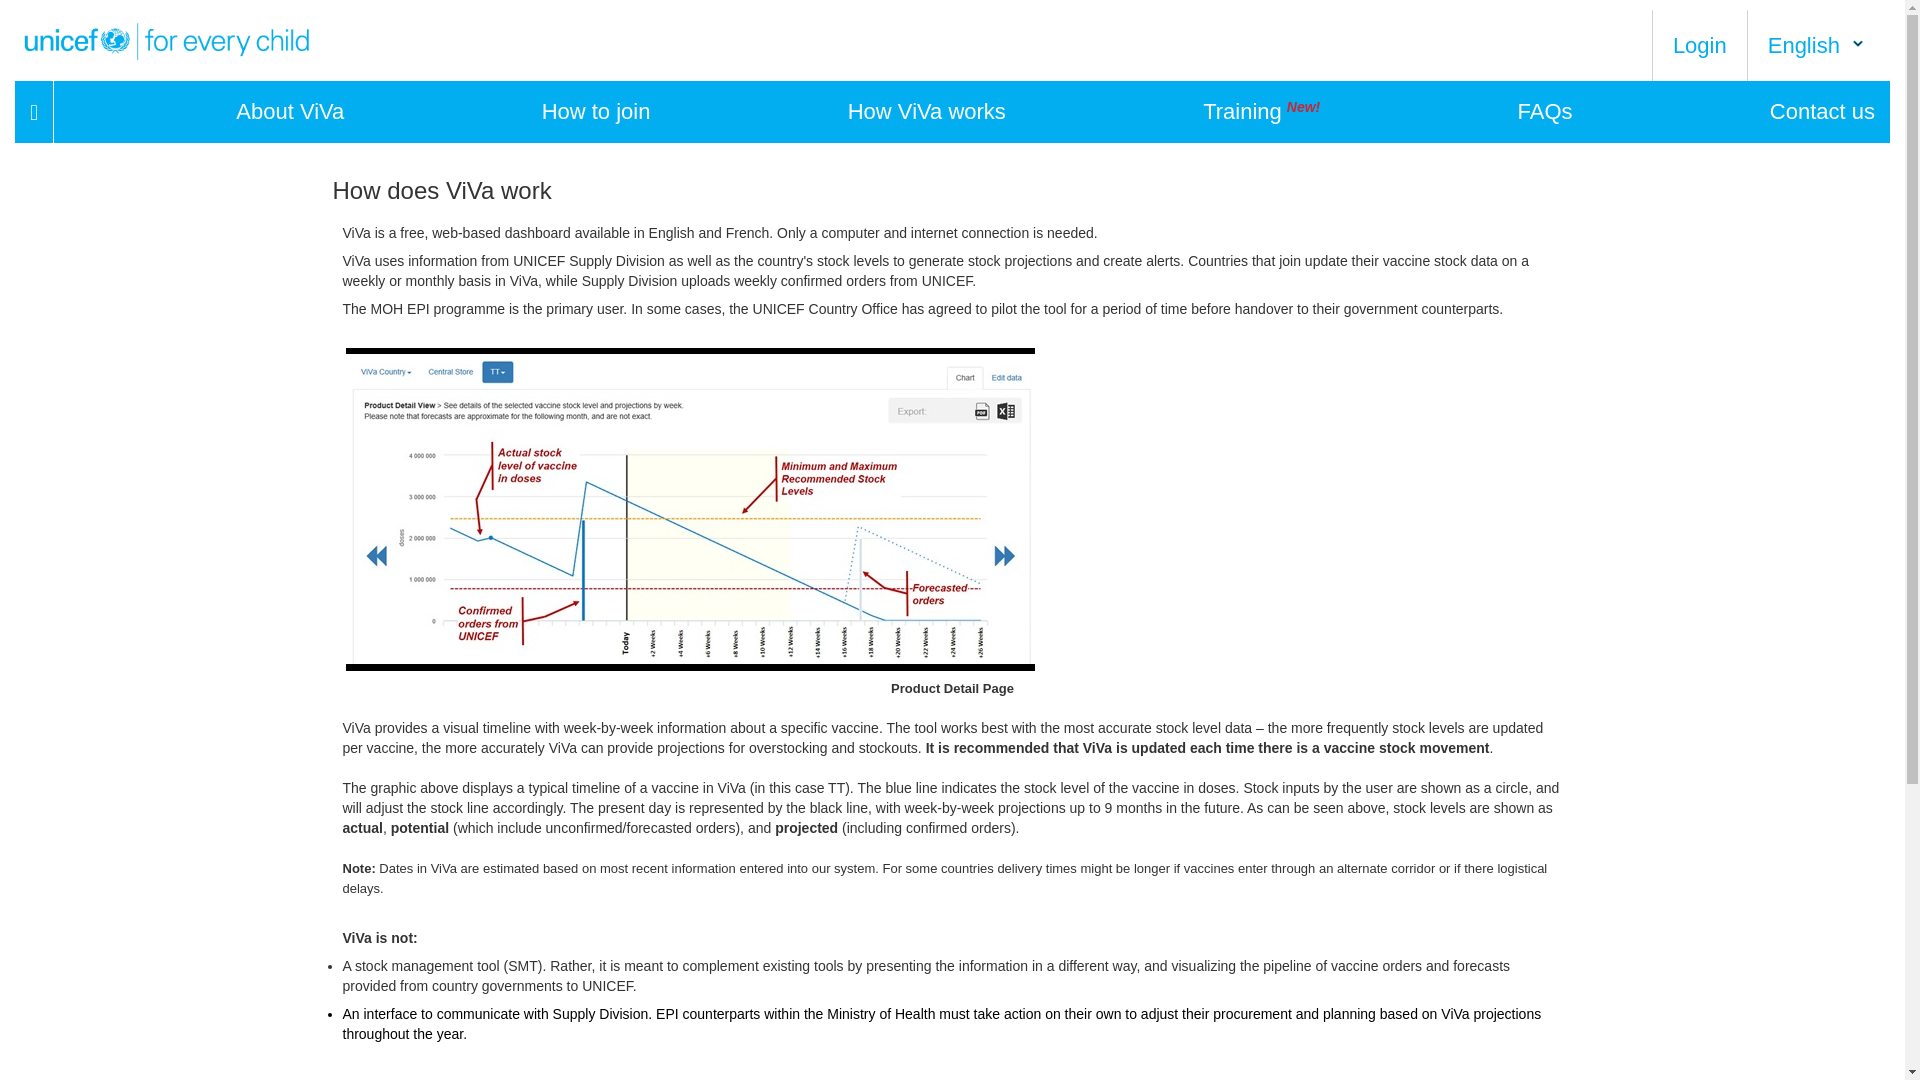 Image resolution: width=1920 pixels, height=1080 pixels. Describe the element at coordinates (1262, 112) in the screenshot. I see `TrainingNew!` at that location.